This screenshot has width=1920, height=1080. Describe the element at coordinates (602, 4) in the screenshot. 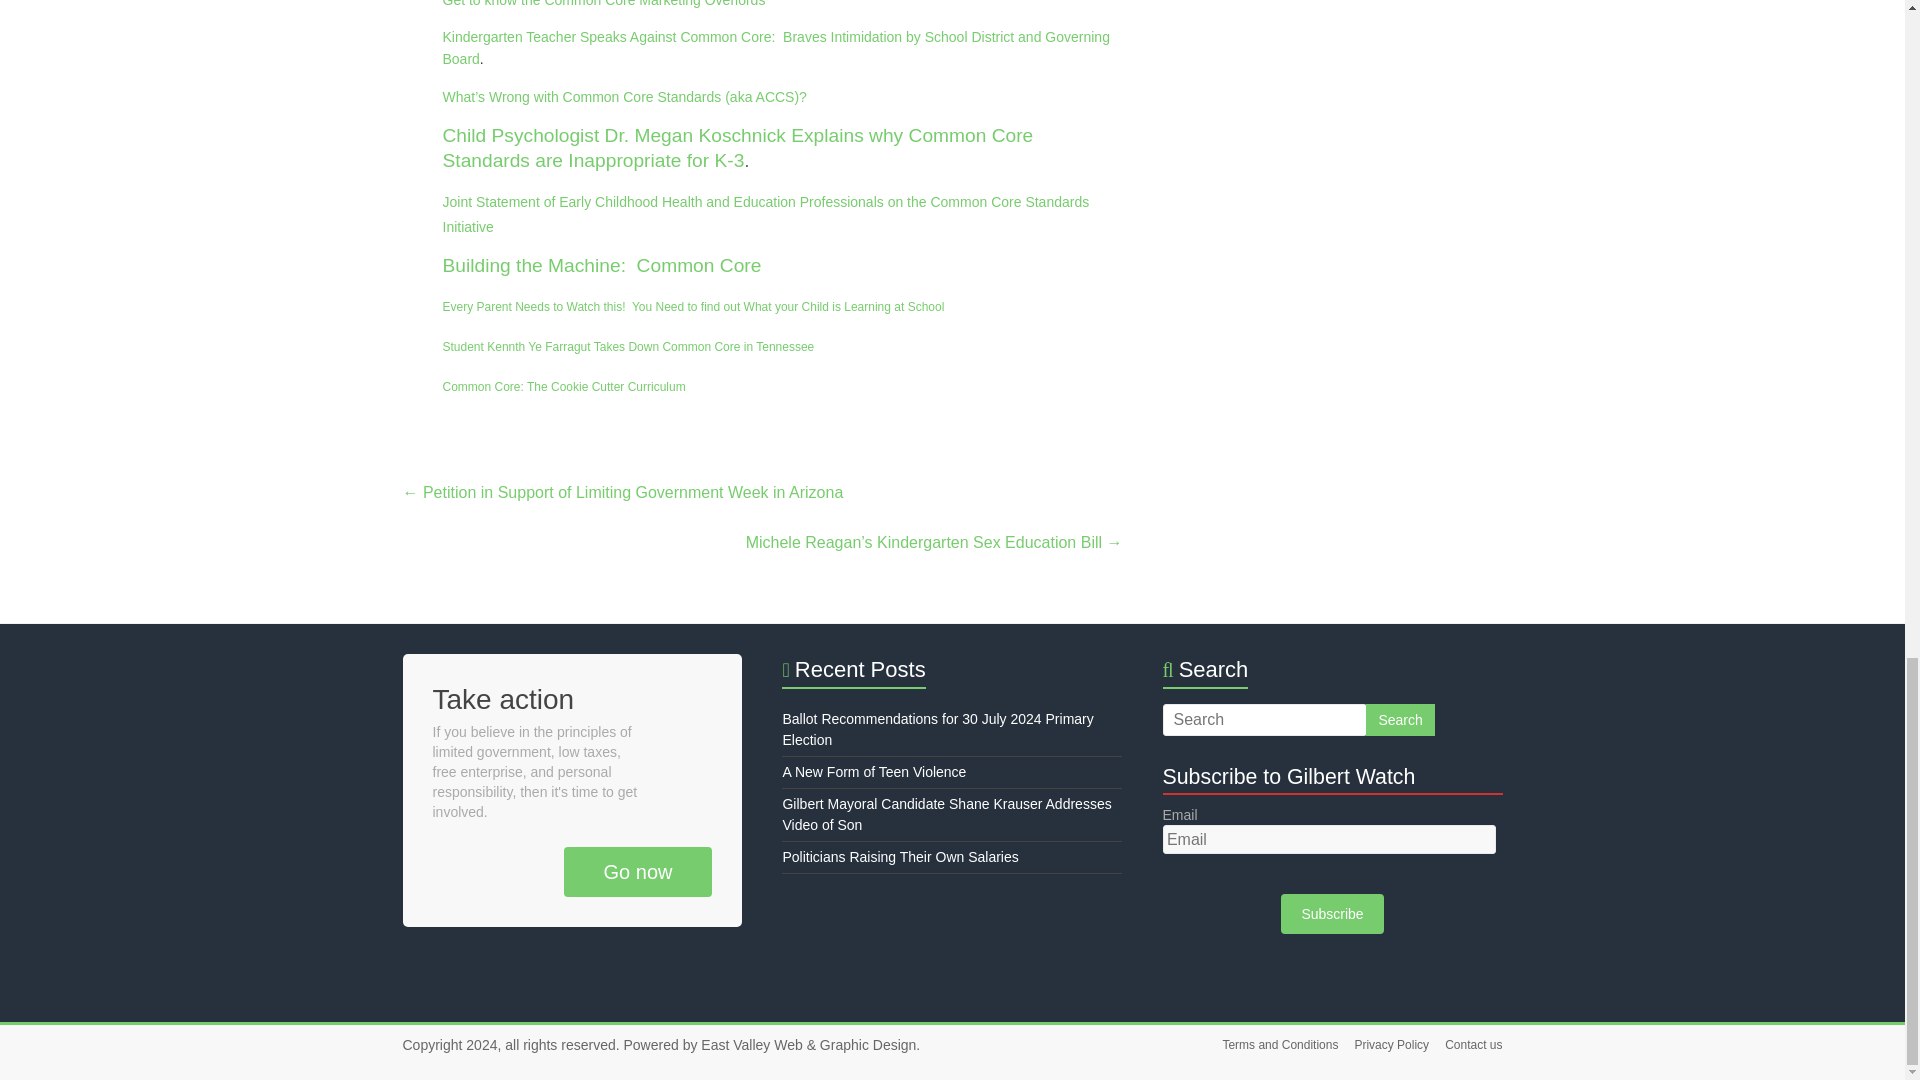

I see `Get to know the Common Core Marketing Overlords` at that location.